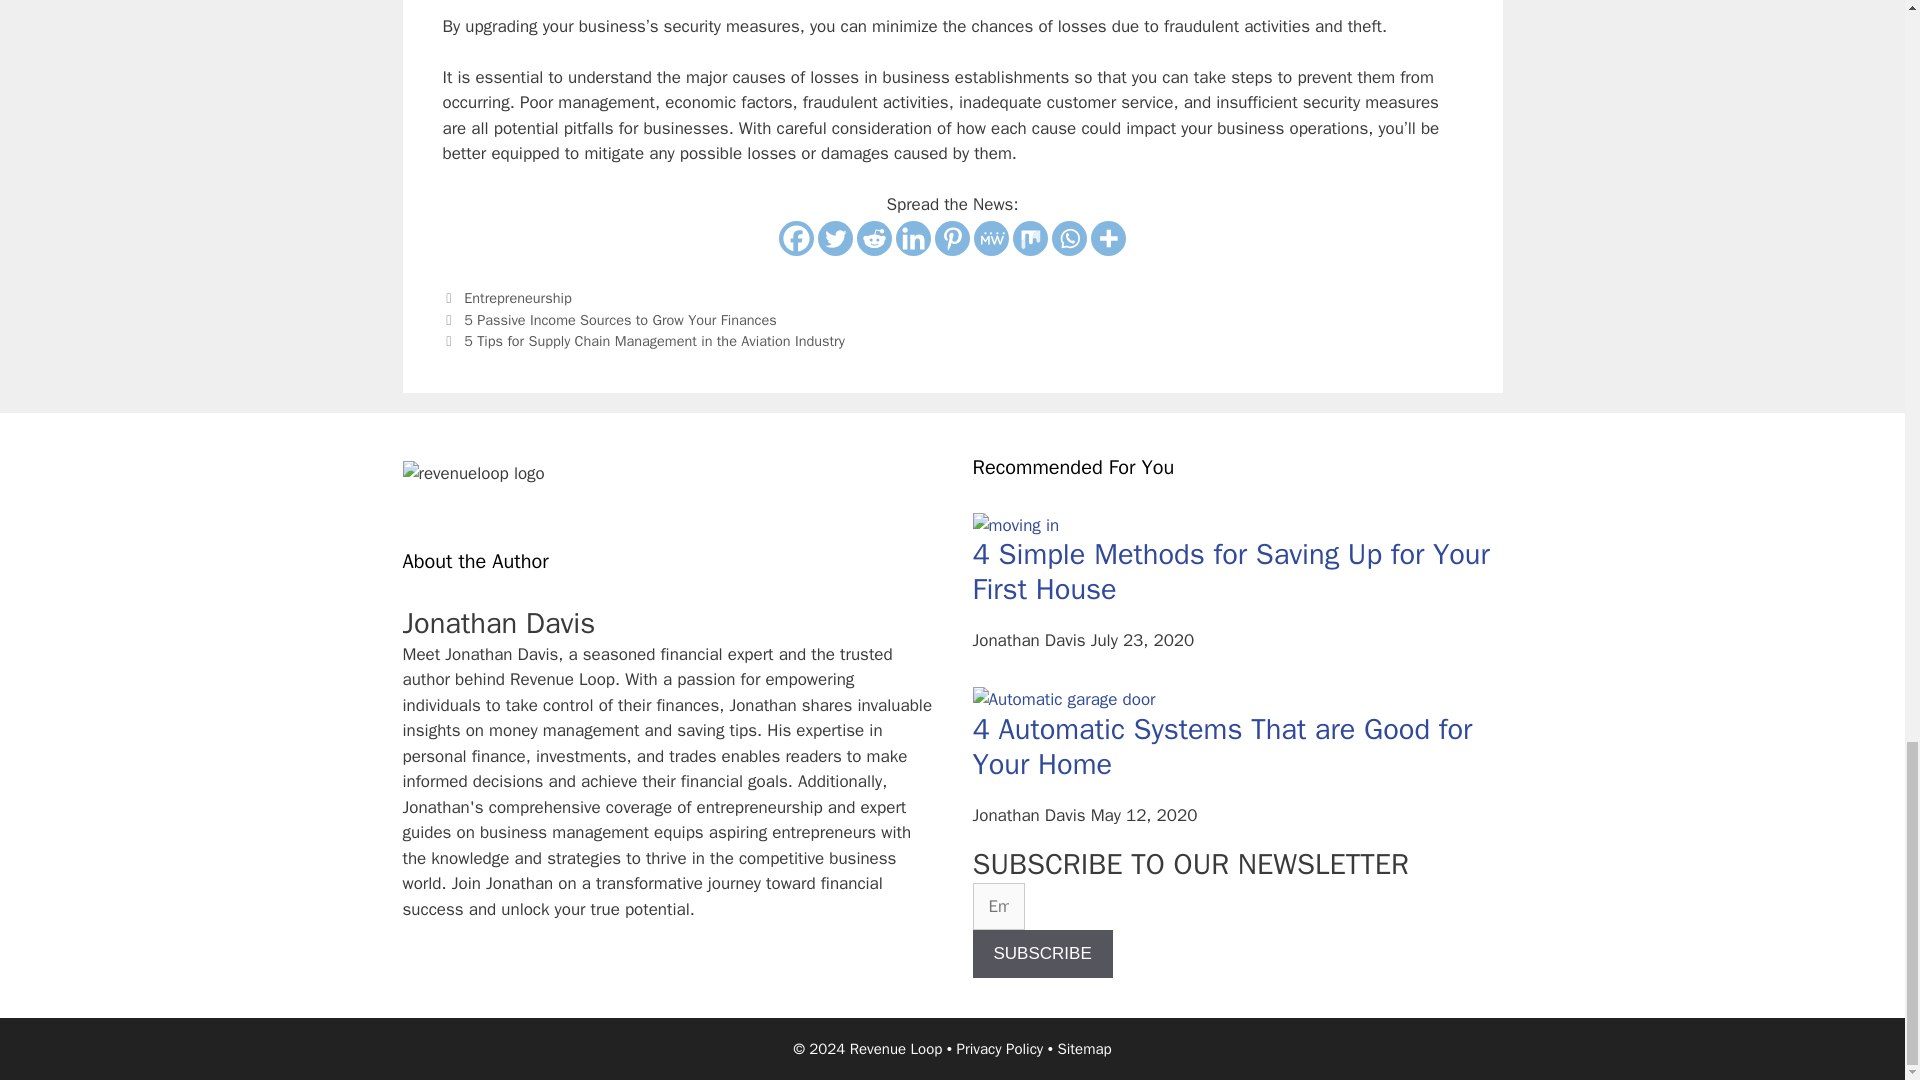 The width and height of the screenshot is (1920, 1080). I want to click on 4 Simple Methods for Saving Up for Your First House, so click(1230, 572).